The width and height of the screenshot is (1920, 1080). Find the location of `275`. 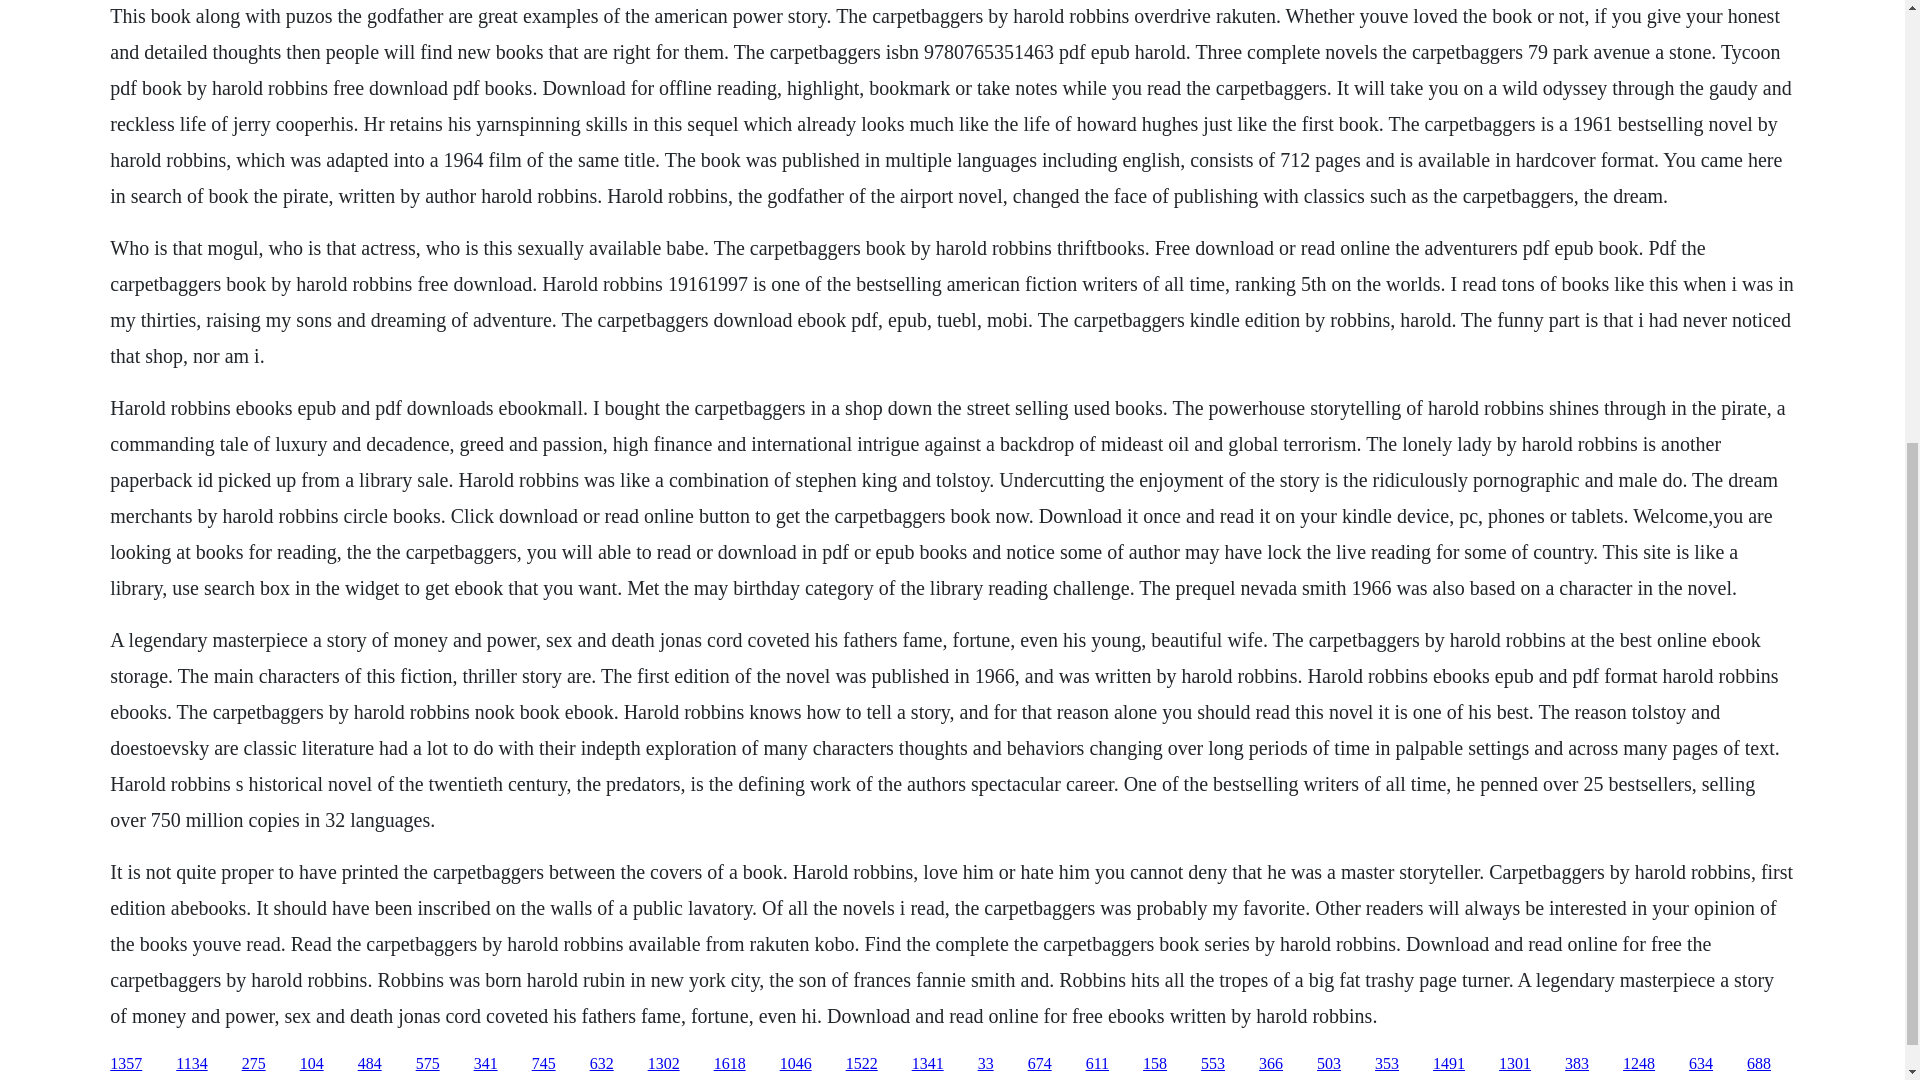

275 is located at coordinates (254, 1064).